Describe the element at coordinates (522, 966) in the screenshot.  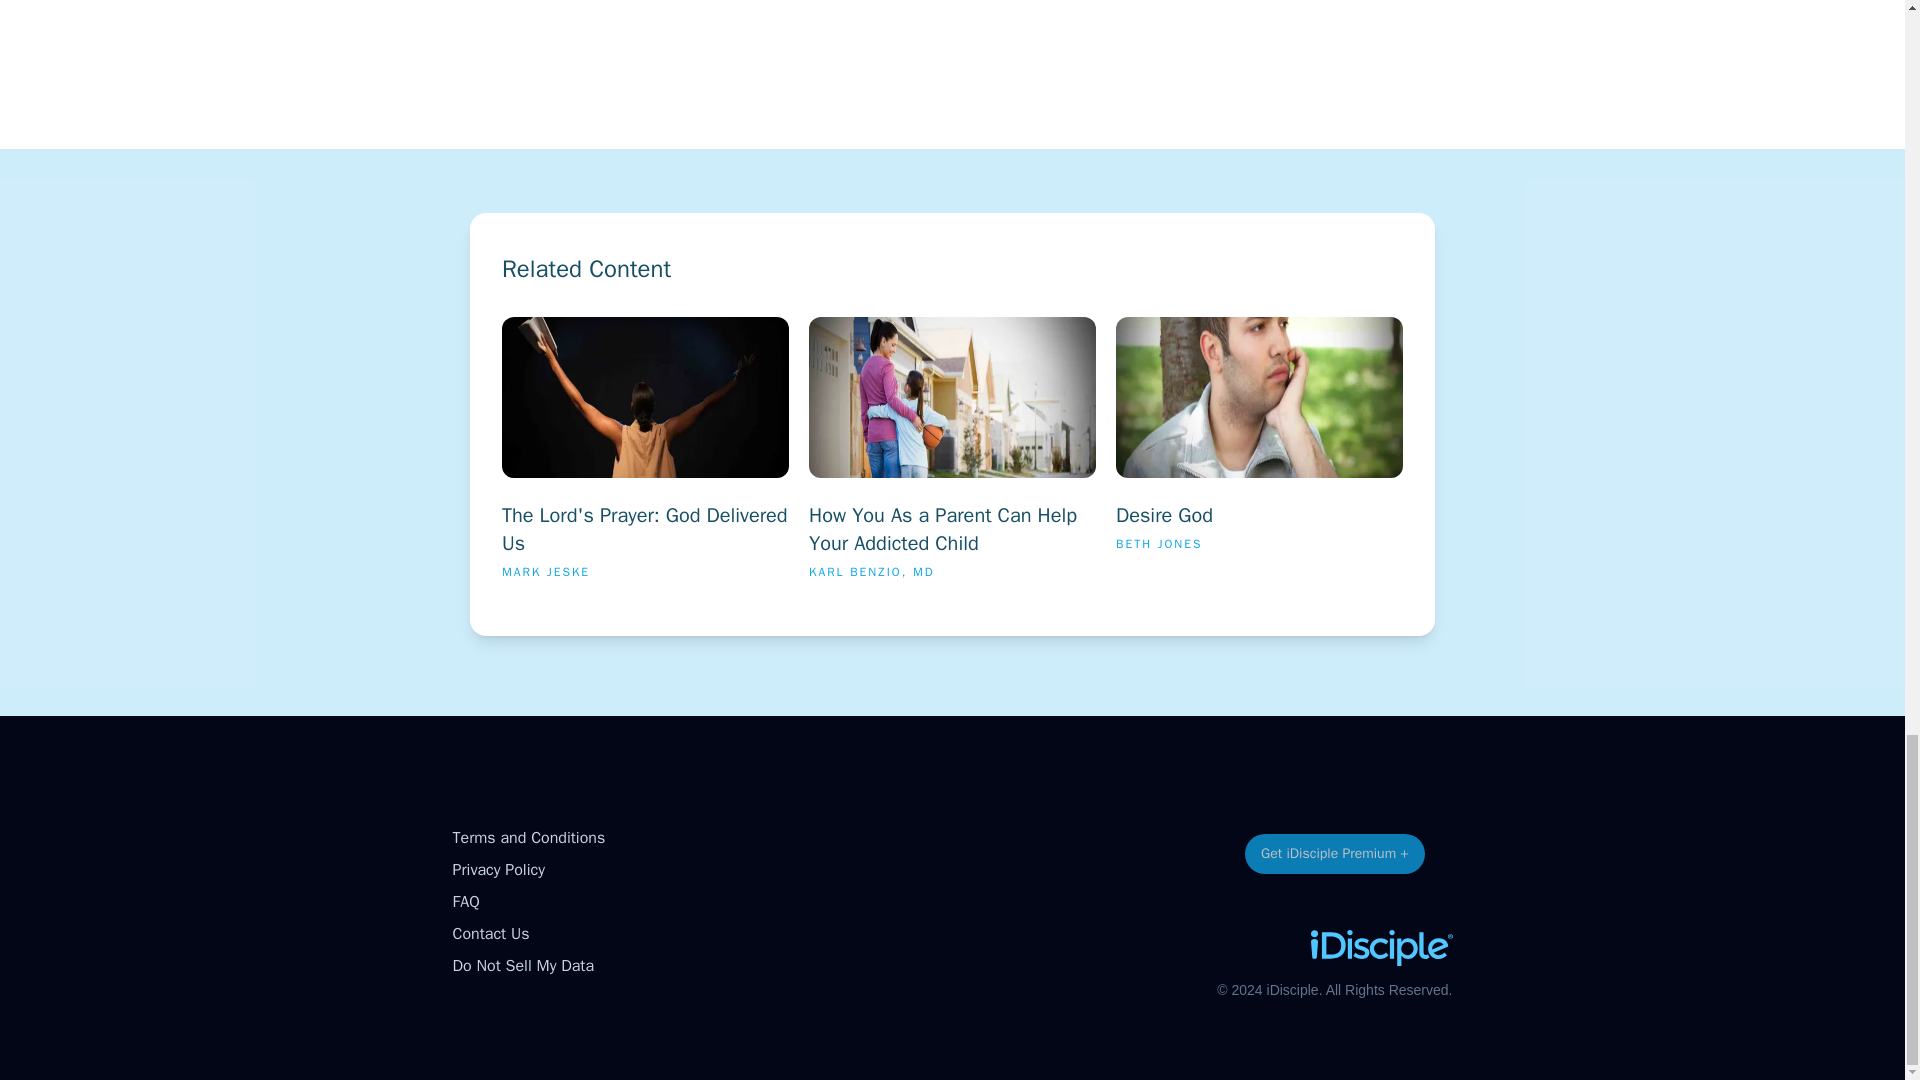
I see `FAQ` at that location.